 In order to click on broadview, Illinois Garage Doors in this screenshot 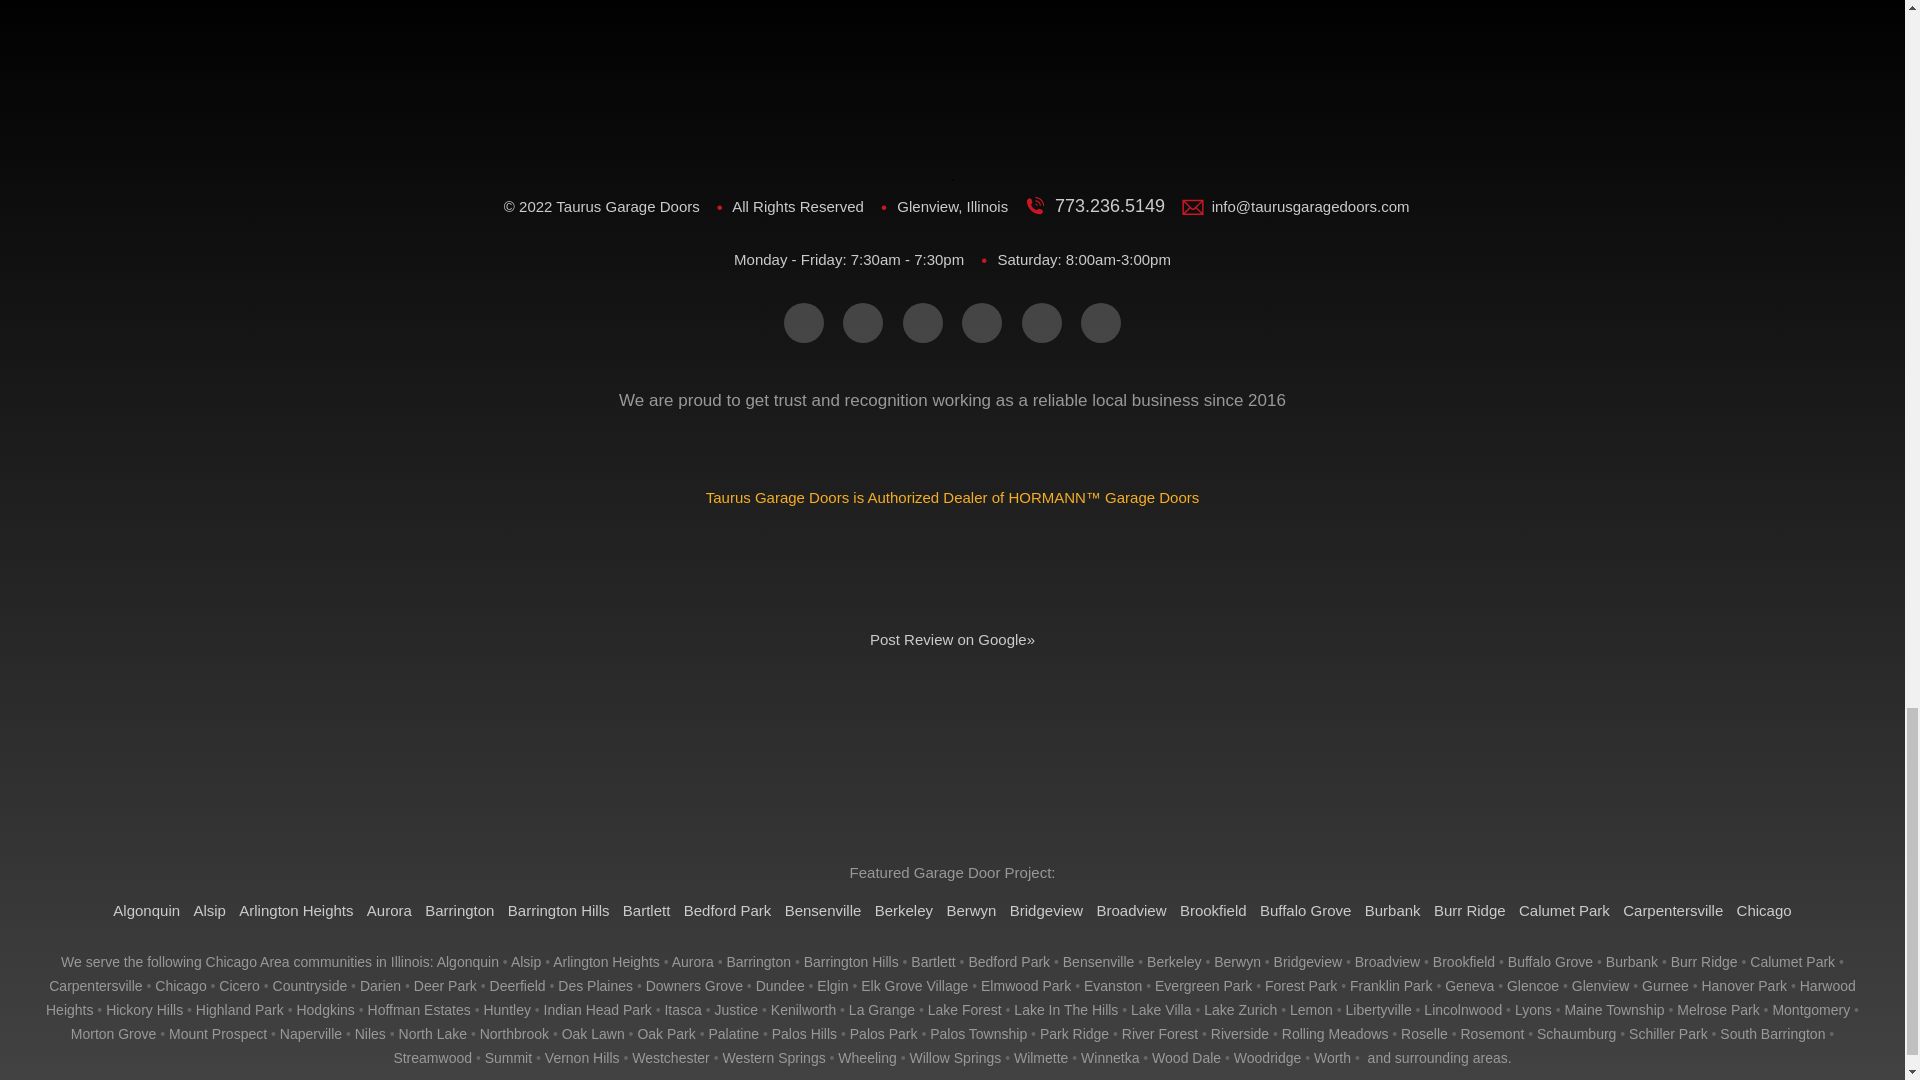, I will do `click(1388, 961)`.